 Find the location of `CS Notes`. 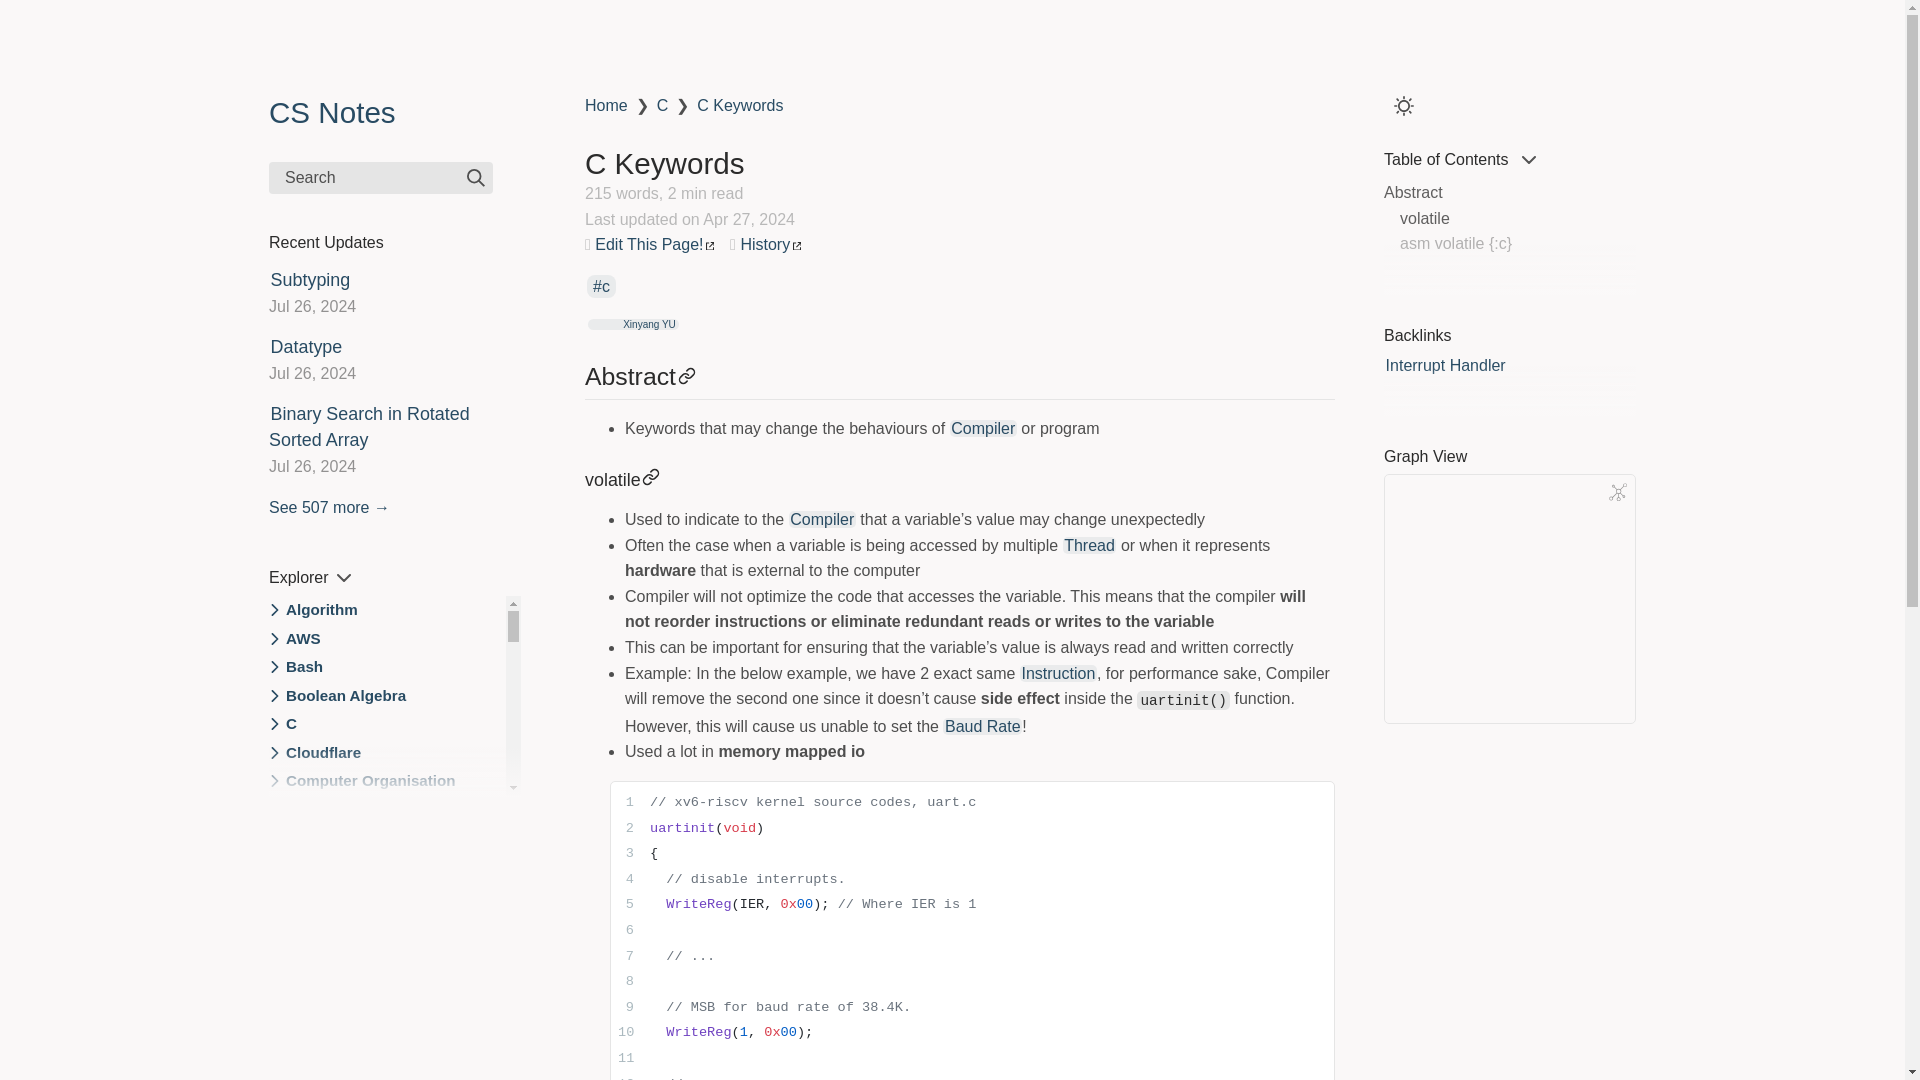

CS Notes is located at coordinates (332, 112).